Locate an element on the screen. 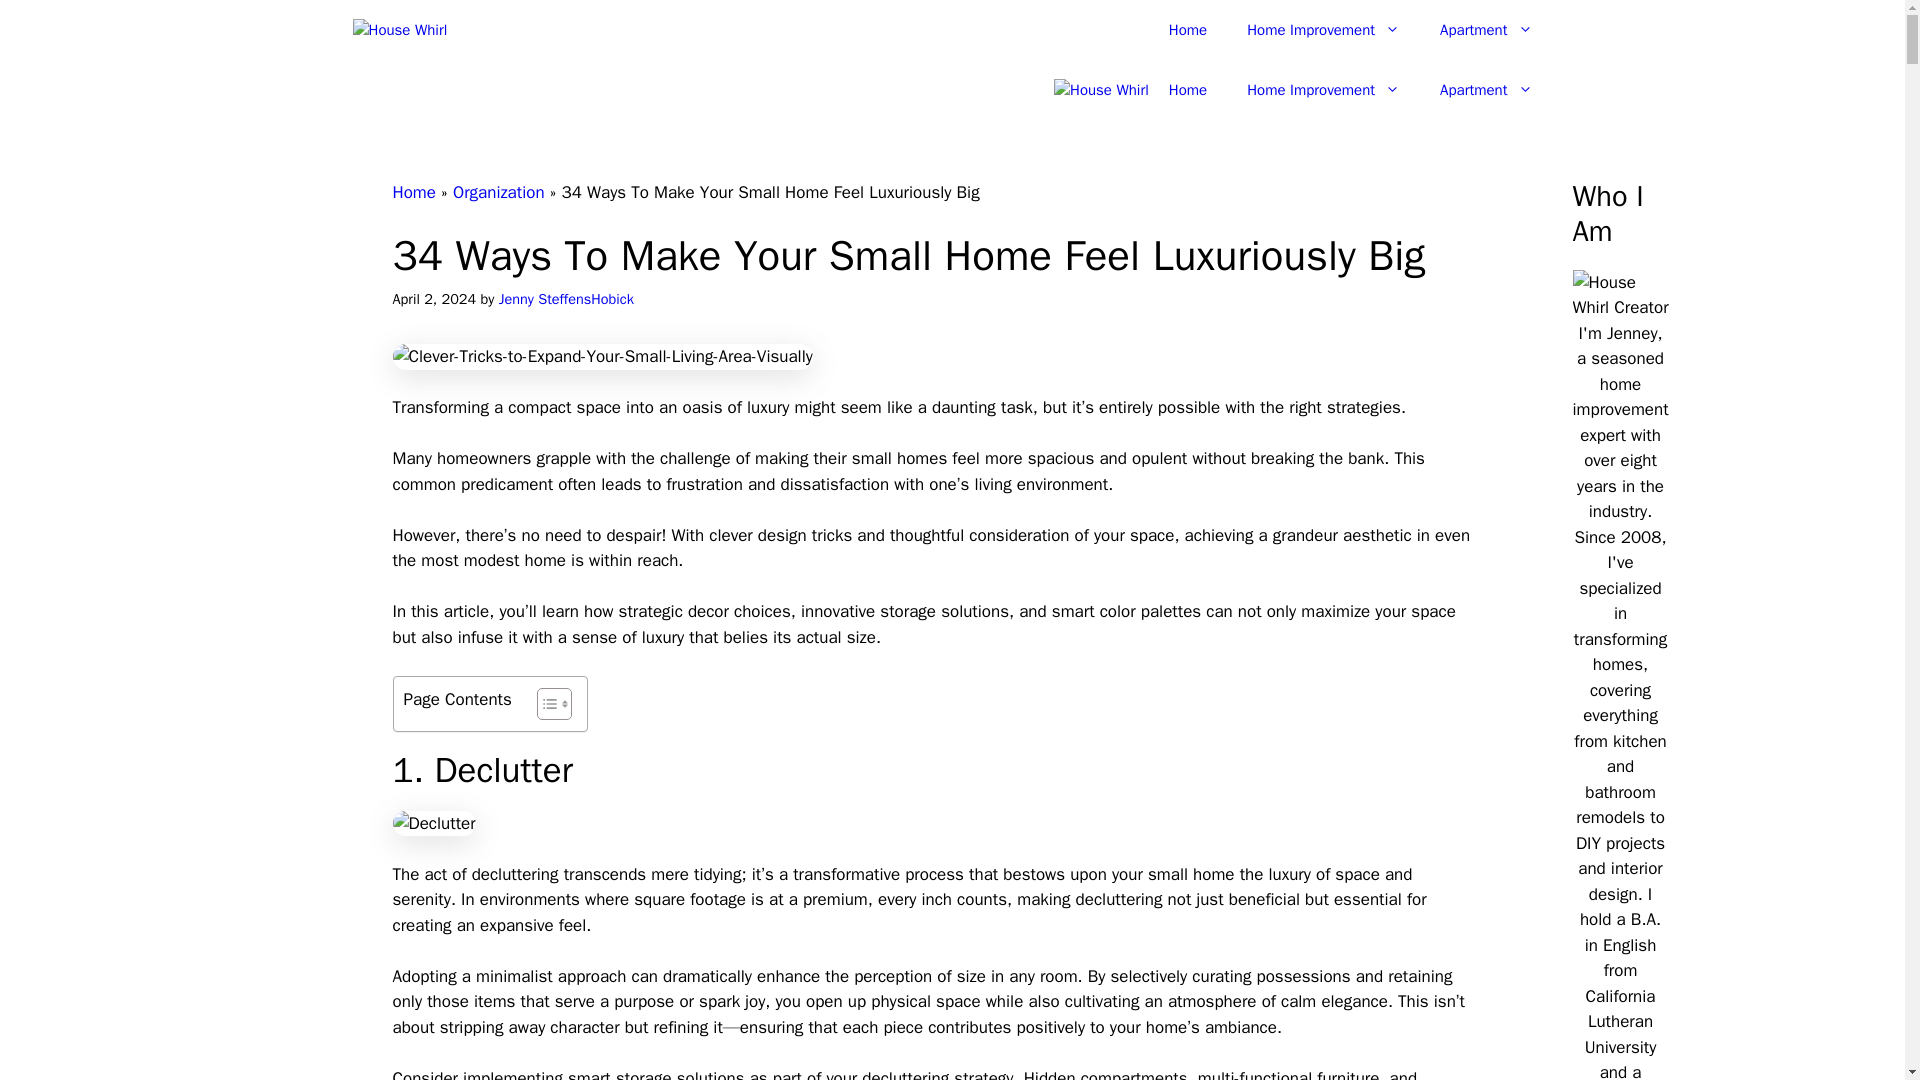 This screenshot has height=1080, width=1920. Home Improvement is located at coordinates (1323, 90).